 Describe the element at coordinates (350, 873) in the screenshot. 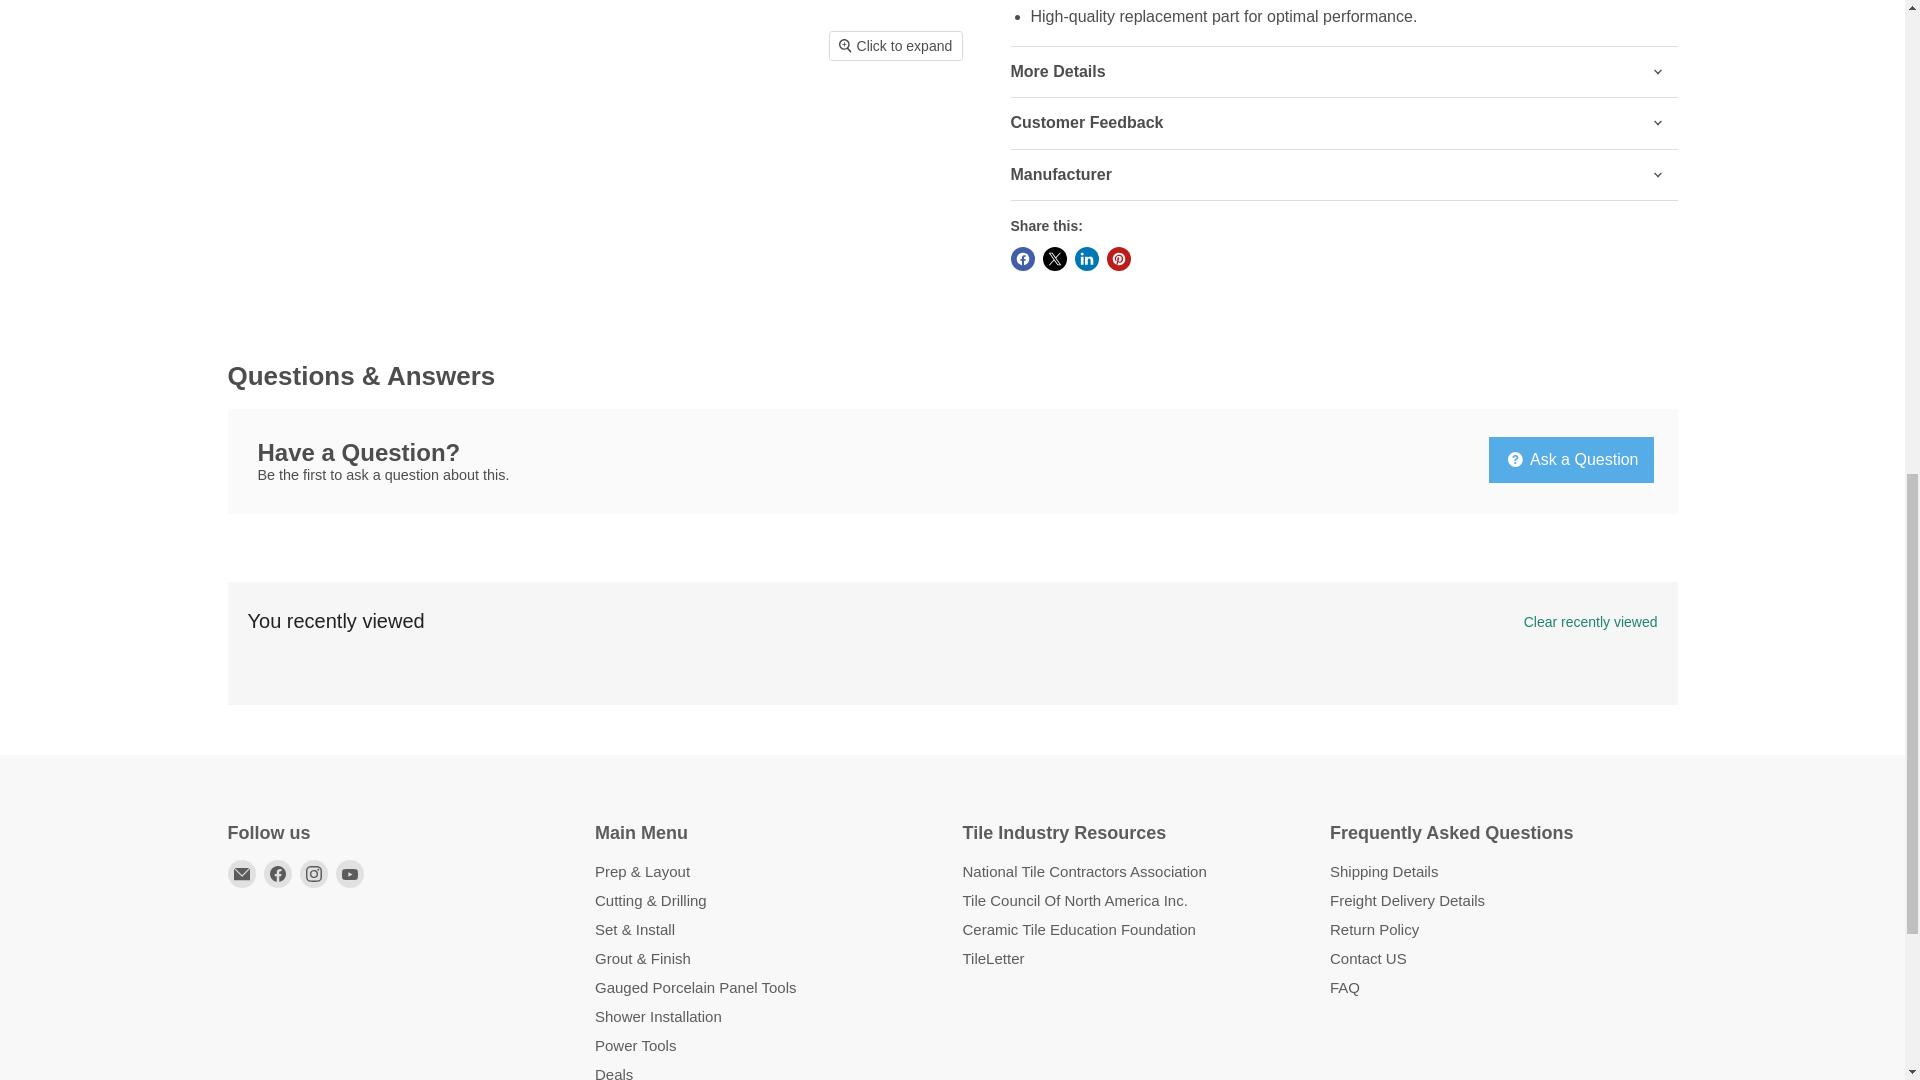

I see `YouTube` at that location.